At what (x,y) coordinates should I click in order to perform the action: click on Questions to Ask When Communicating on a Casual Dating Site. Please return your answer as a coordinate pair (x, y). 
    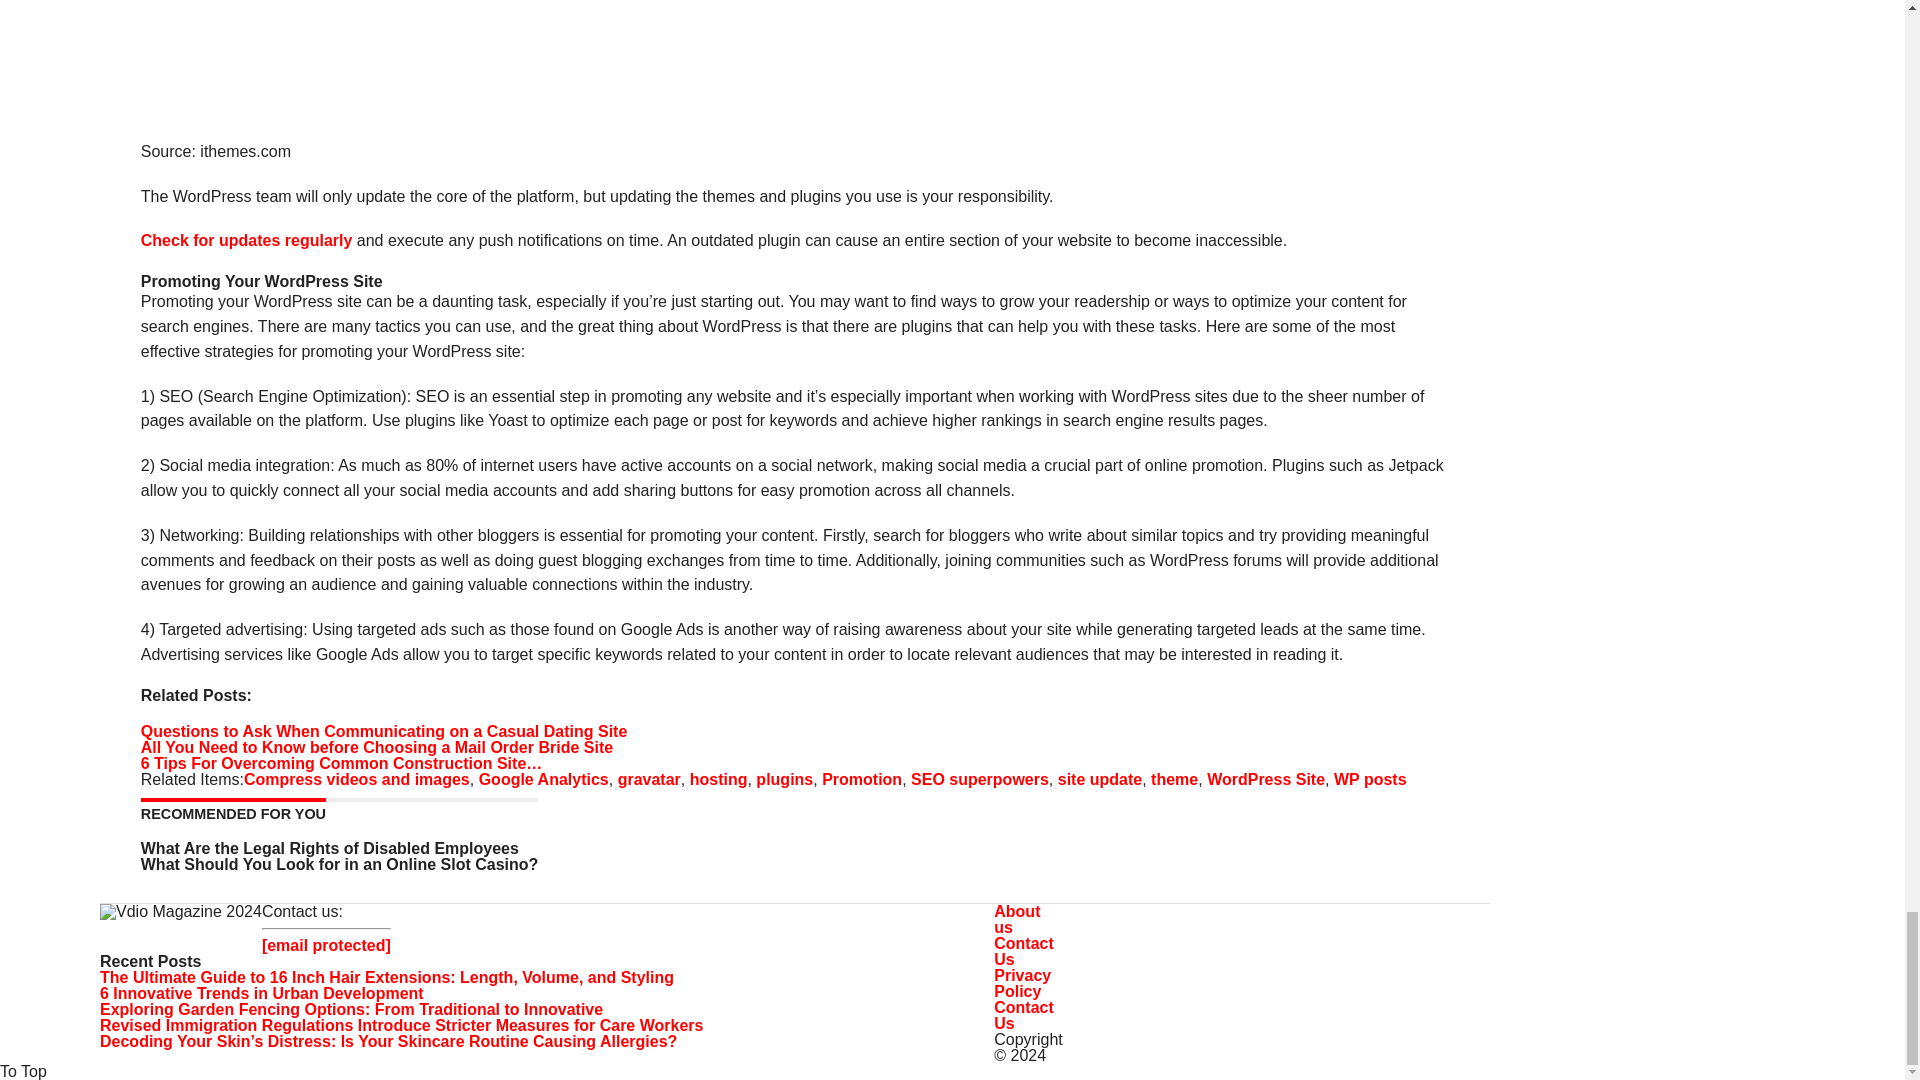
    Looking at the image, I should click on (384, 730).